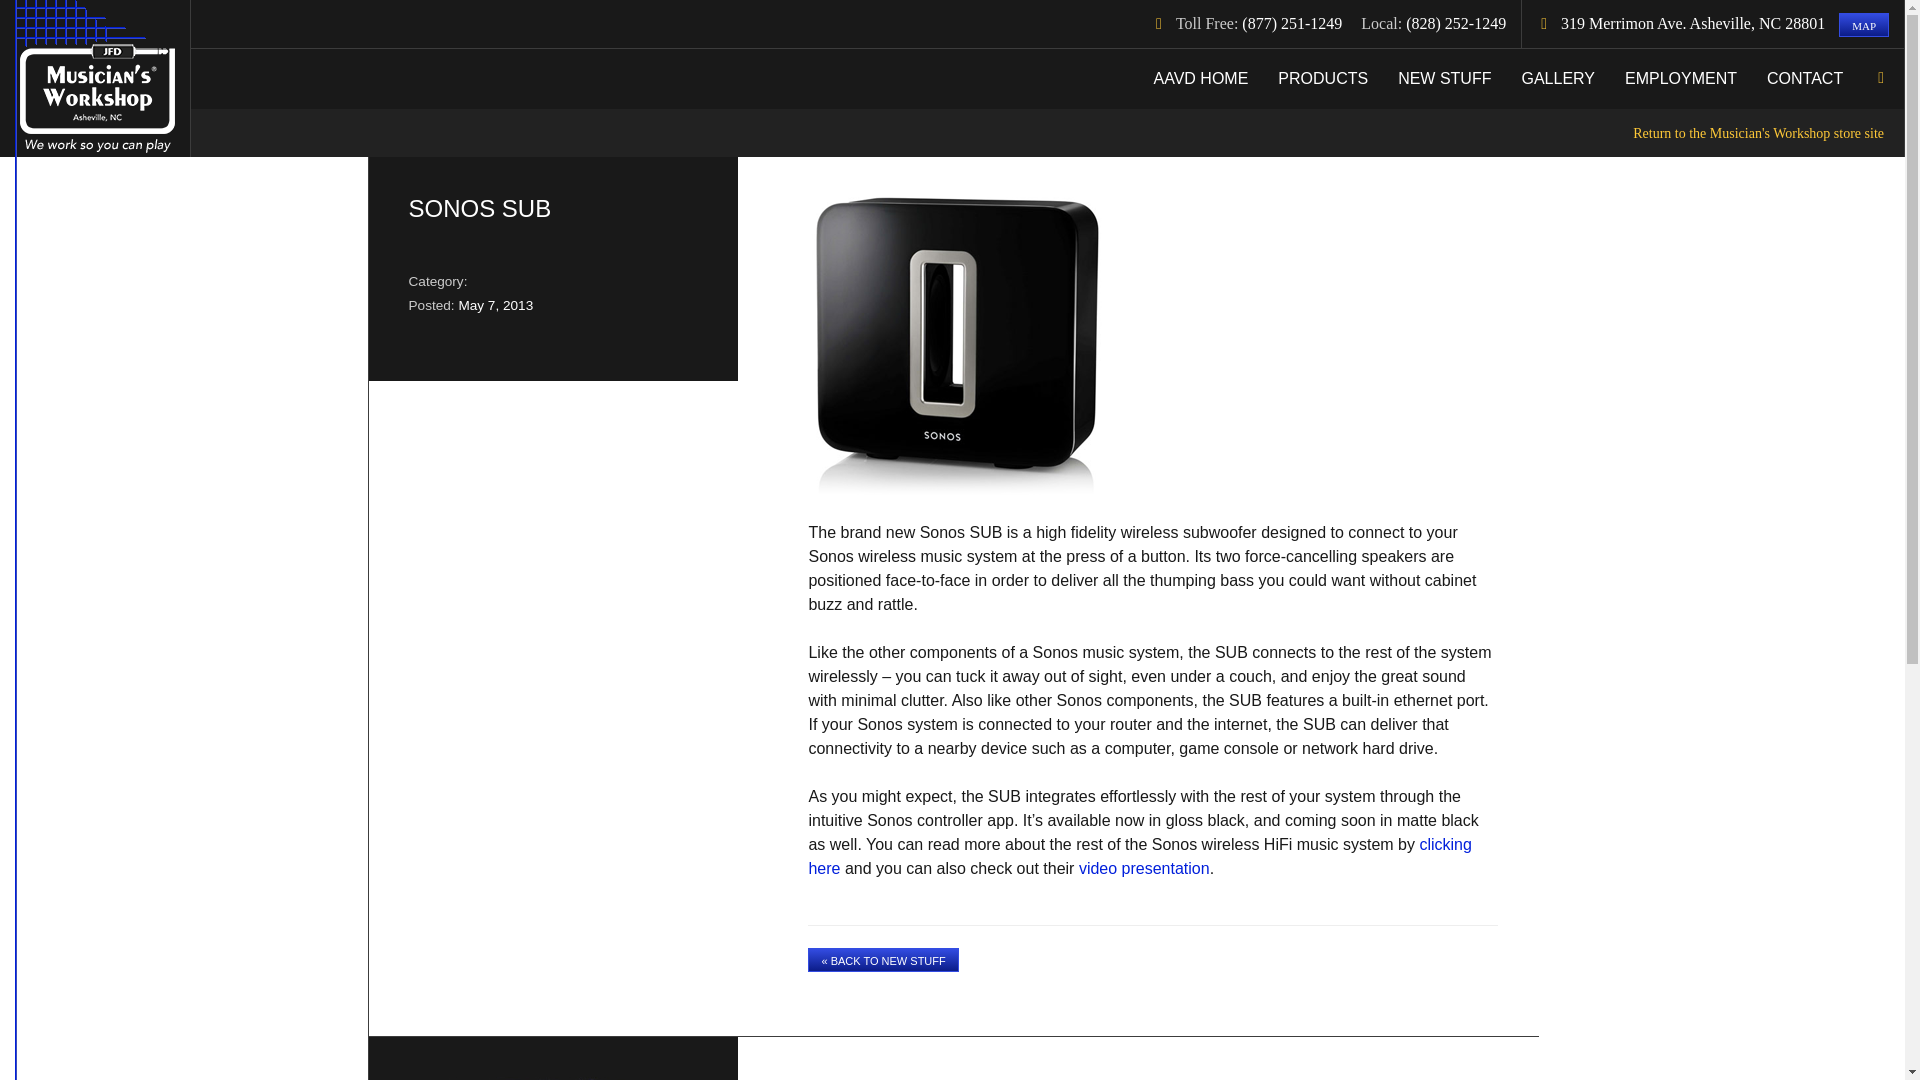 This screenshot has height=1080, width=1920. What do you see at coordinates (94, 78) in the screenshot?
I see `MUSICIAN'S WORKSHOP` at bounding box center [94, 78].